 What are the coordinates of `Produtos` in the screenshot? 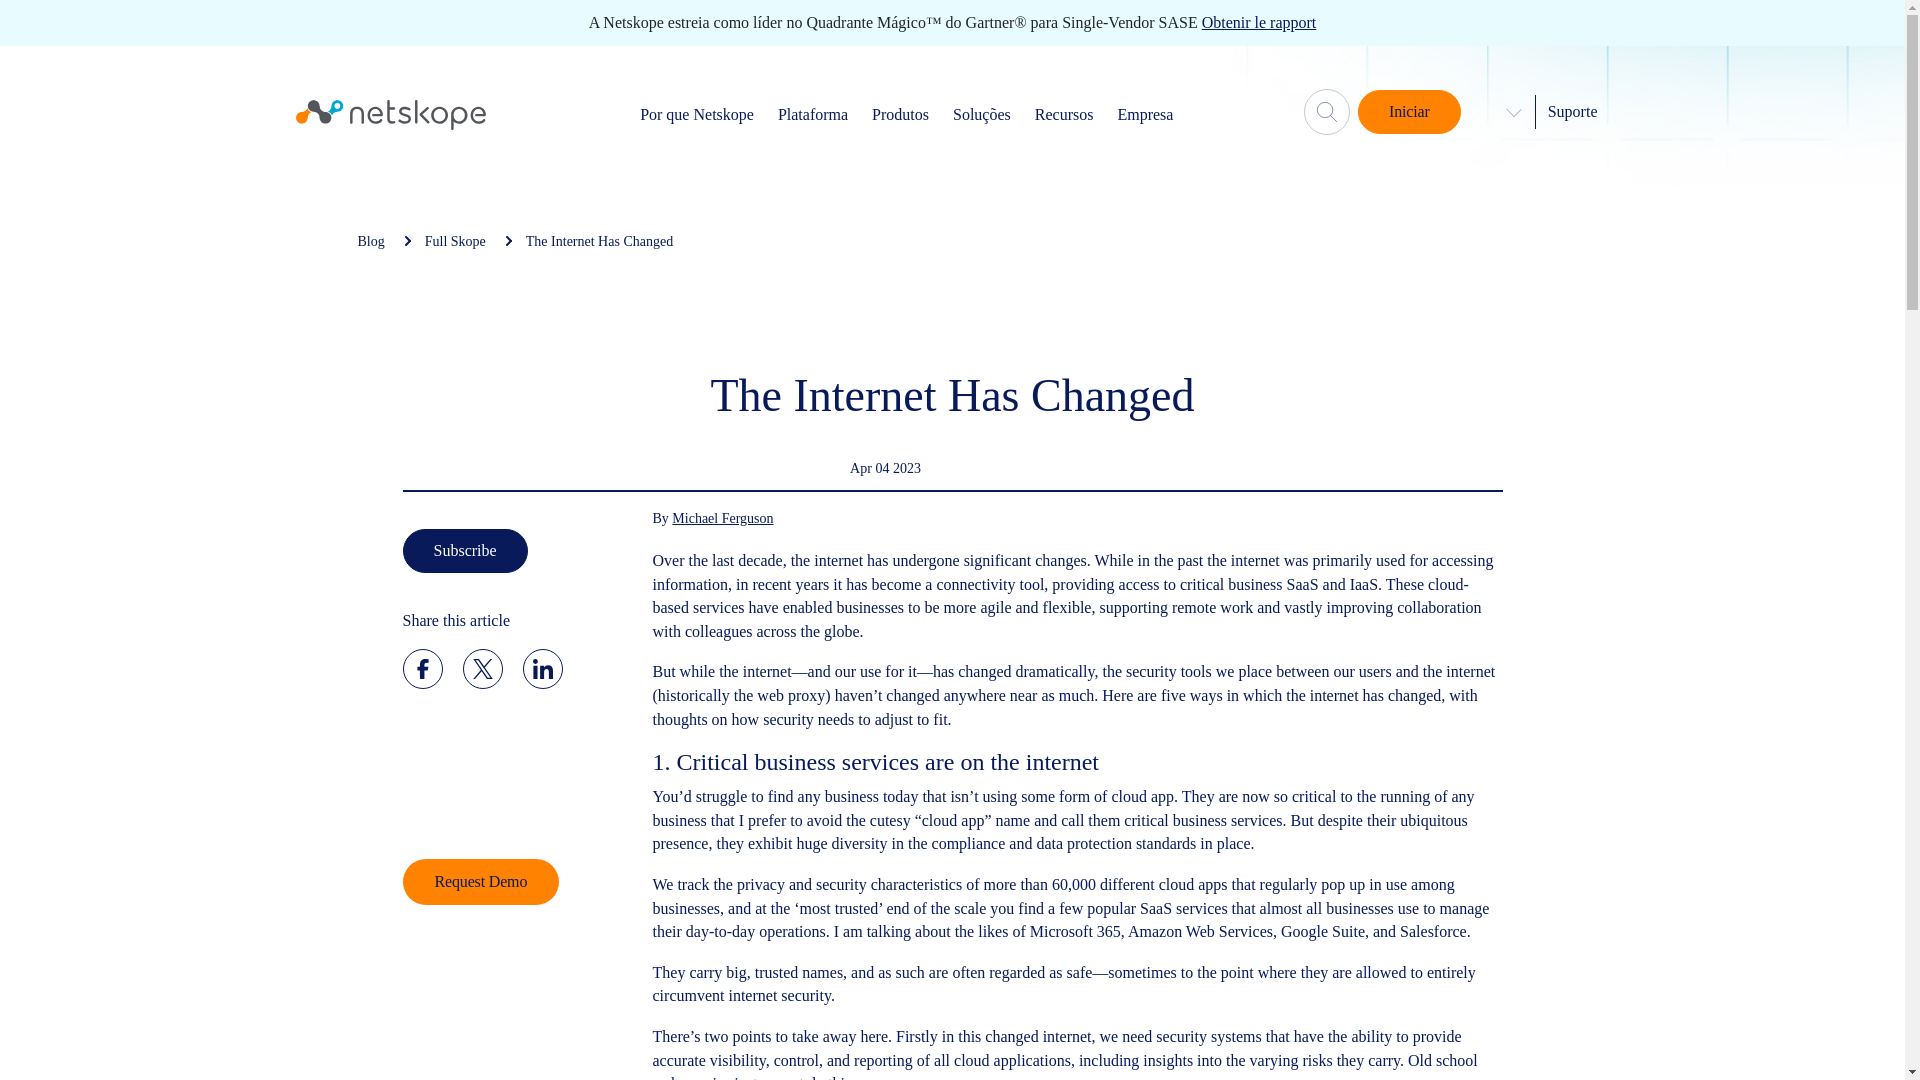 It's located at (900, 114).